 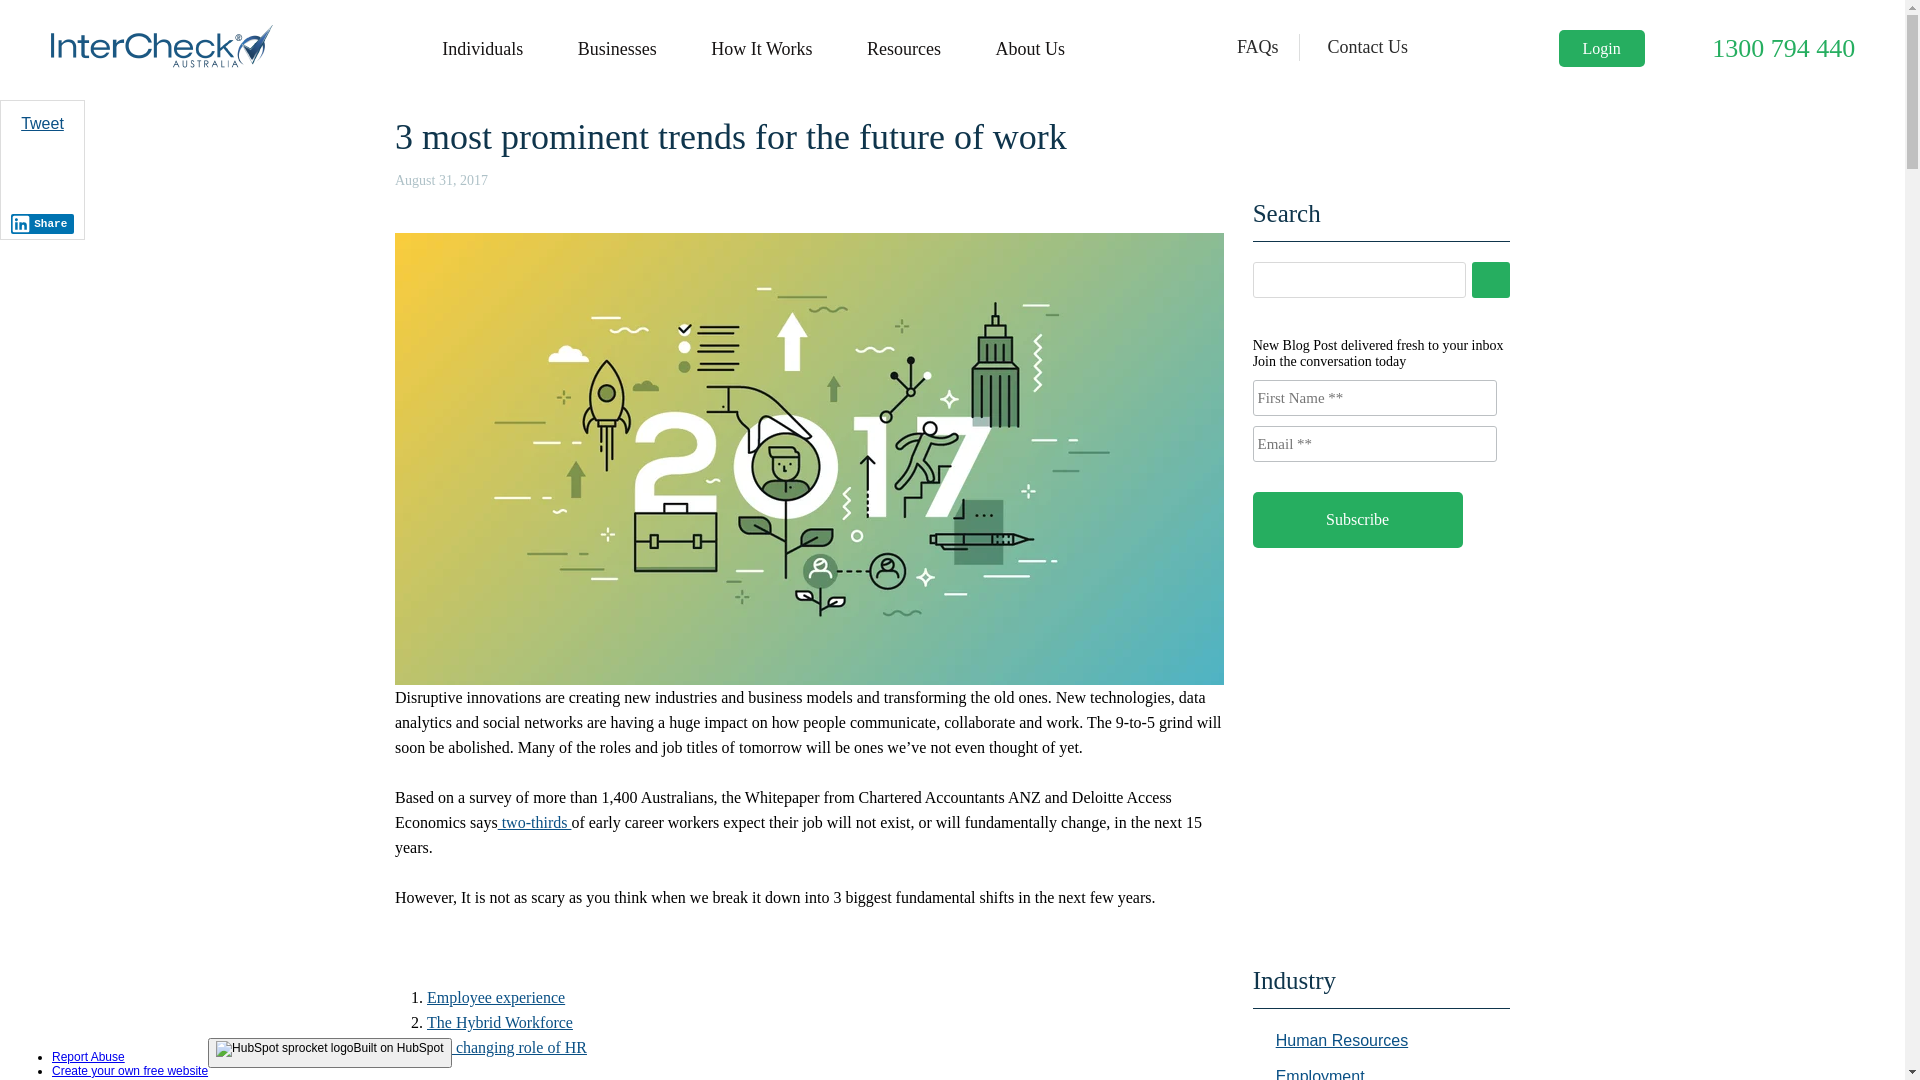 I want to click on 1300 794 440, so click(x=1784, y=48).